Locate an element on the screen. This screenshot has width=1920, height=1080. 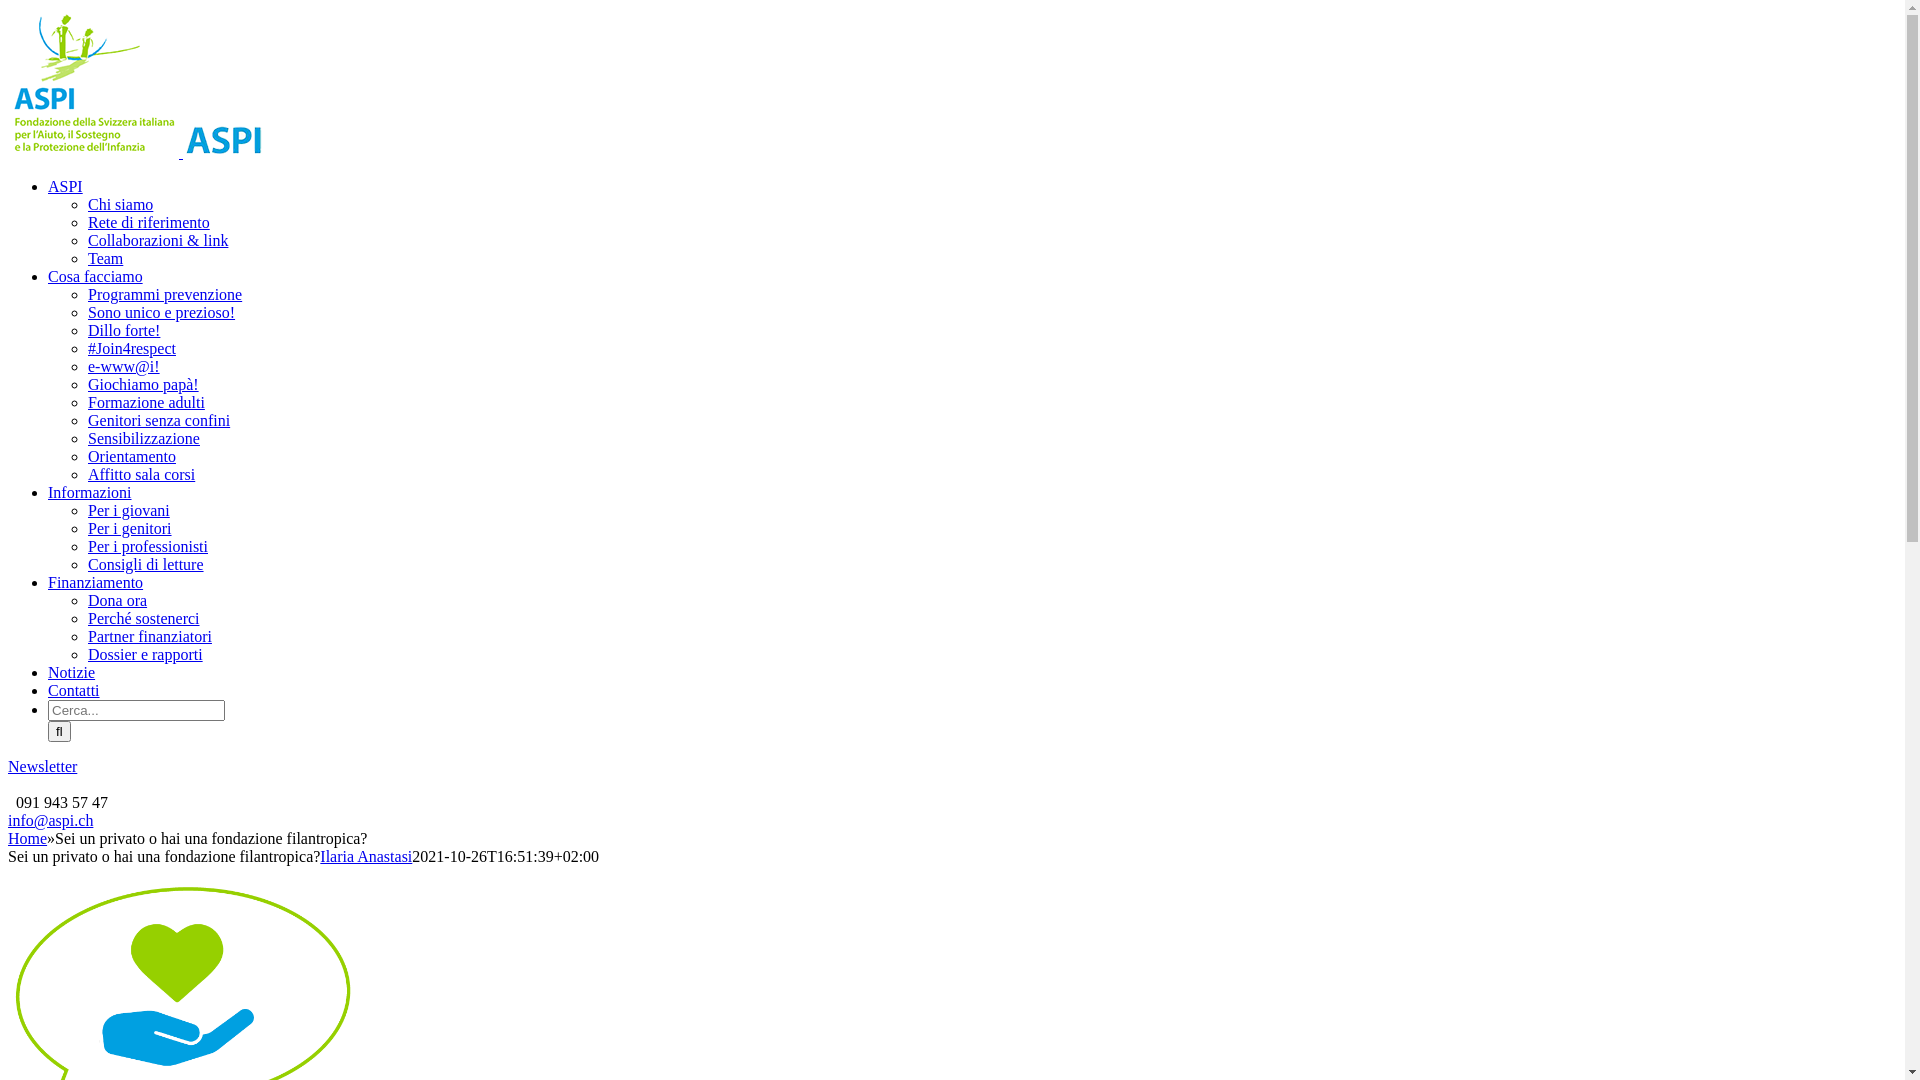
Home is located at coordinates (28, 838).